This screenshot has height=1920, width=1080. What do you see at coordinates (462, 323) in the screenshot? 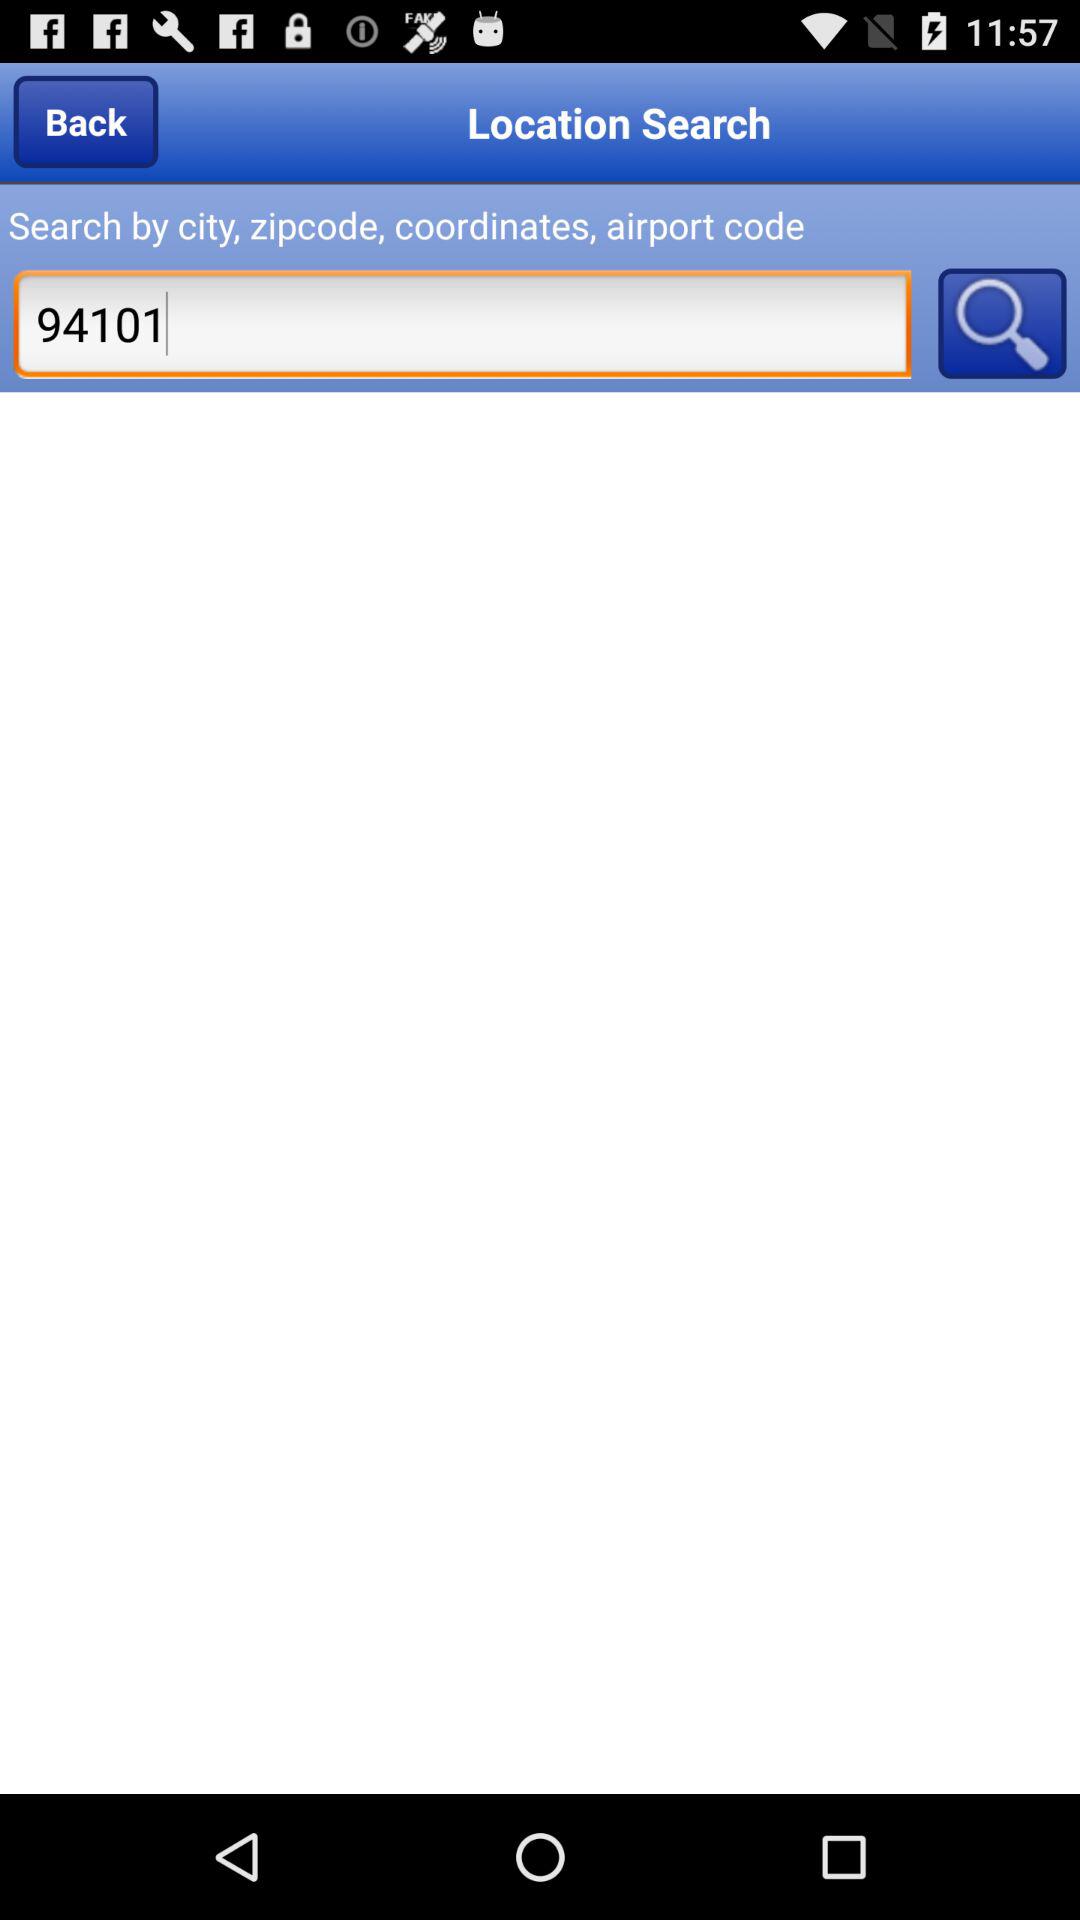
I see `turn on icon below search by city item` at bounding box center [462, 323].